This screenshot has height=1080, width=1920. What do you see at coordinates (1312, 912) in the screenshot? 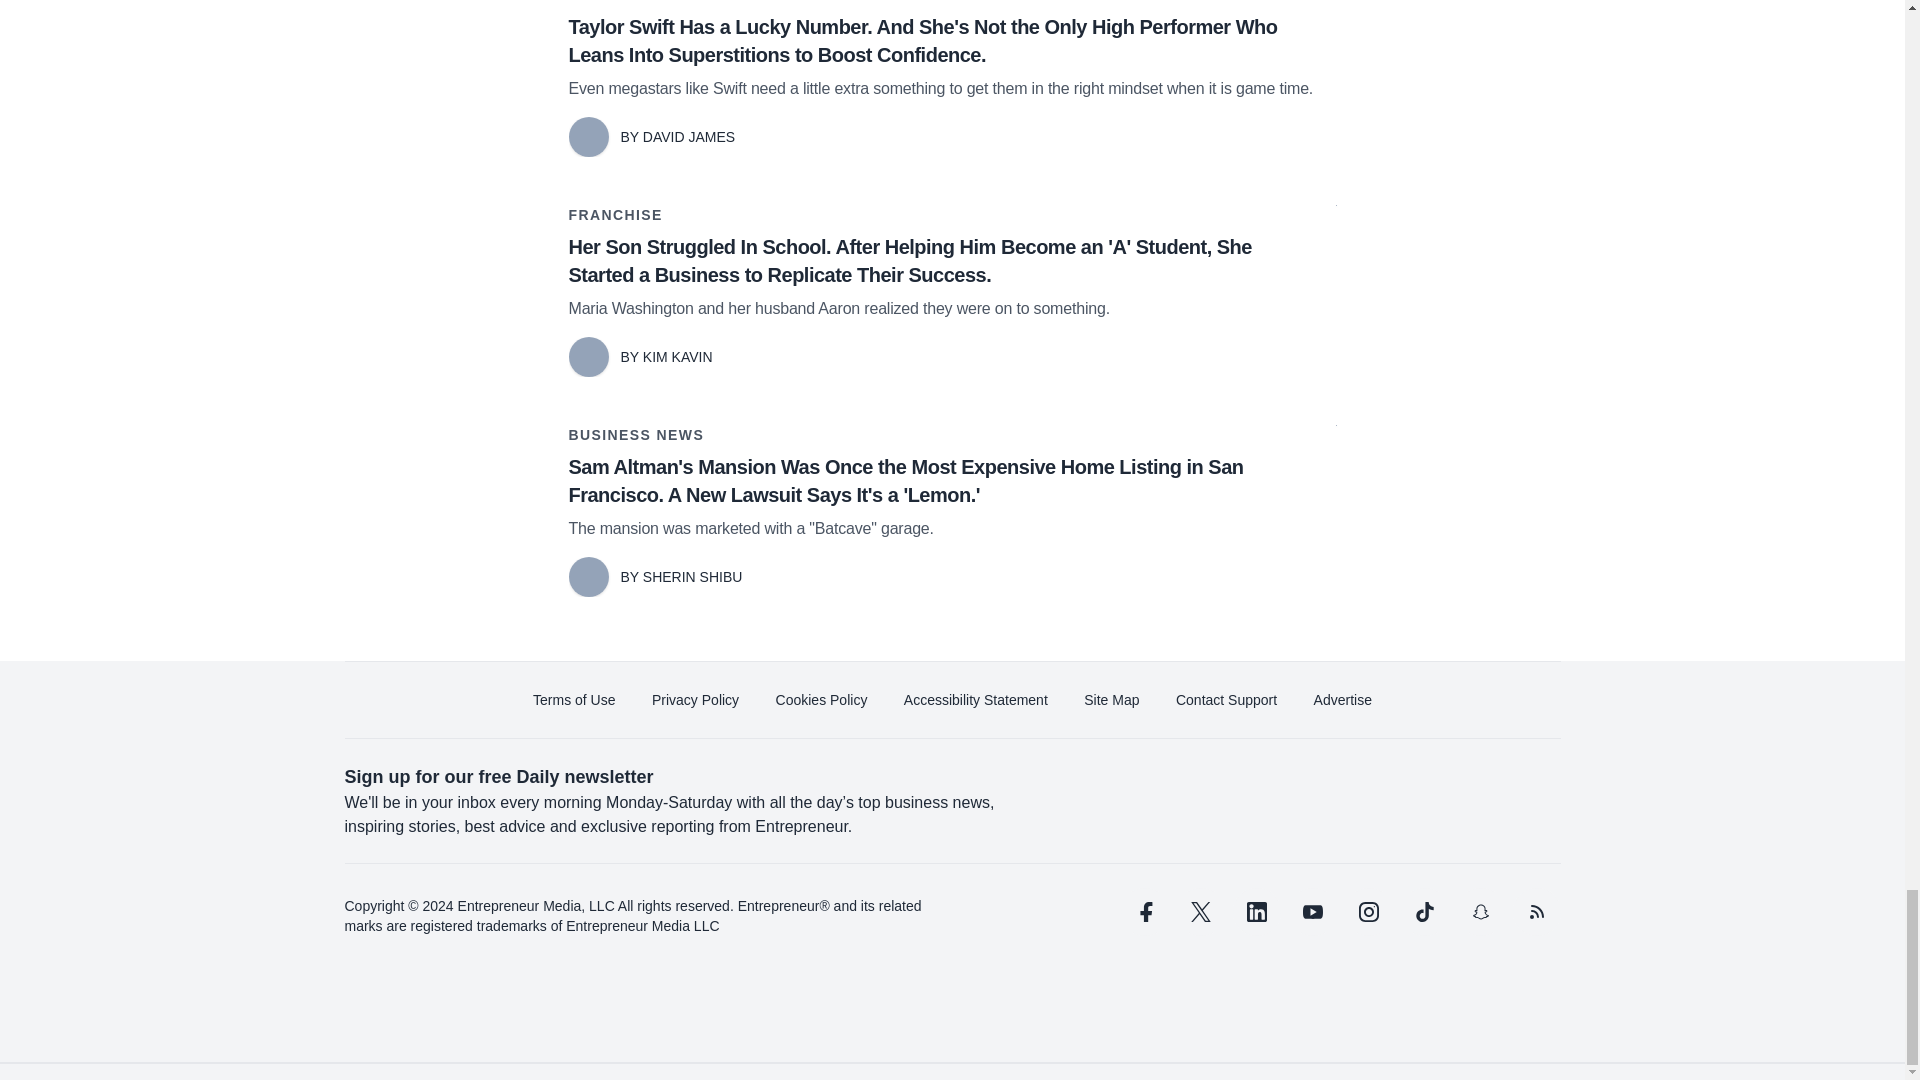
I see `youtube` at bounding box center [1312, 912].